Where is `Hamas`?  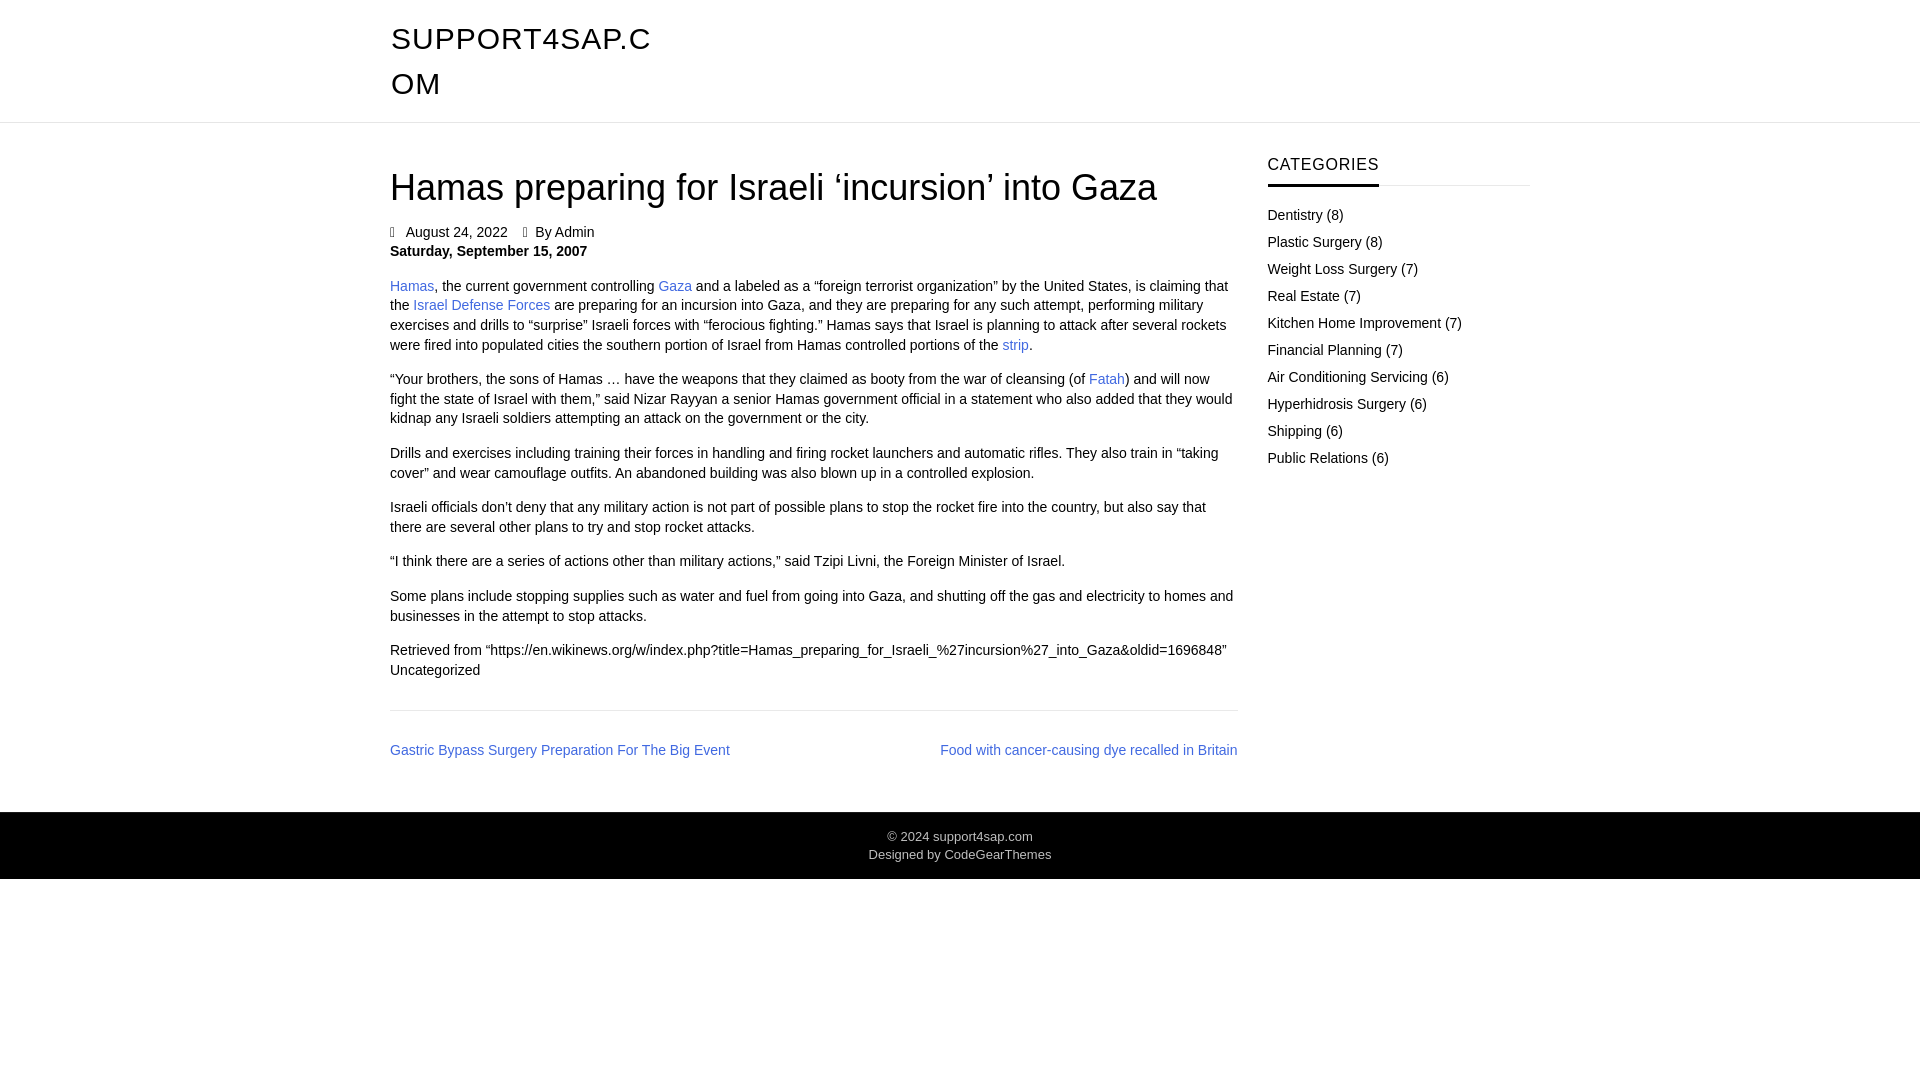
Hamas is located at coordinates (411, 285).